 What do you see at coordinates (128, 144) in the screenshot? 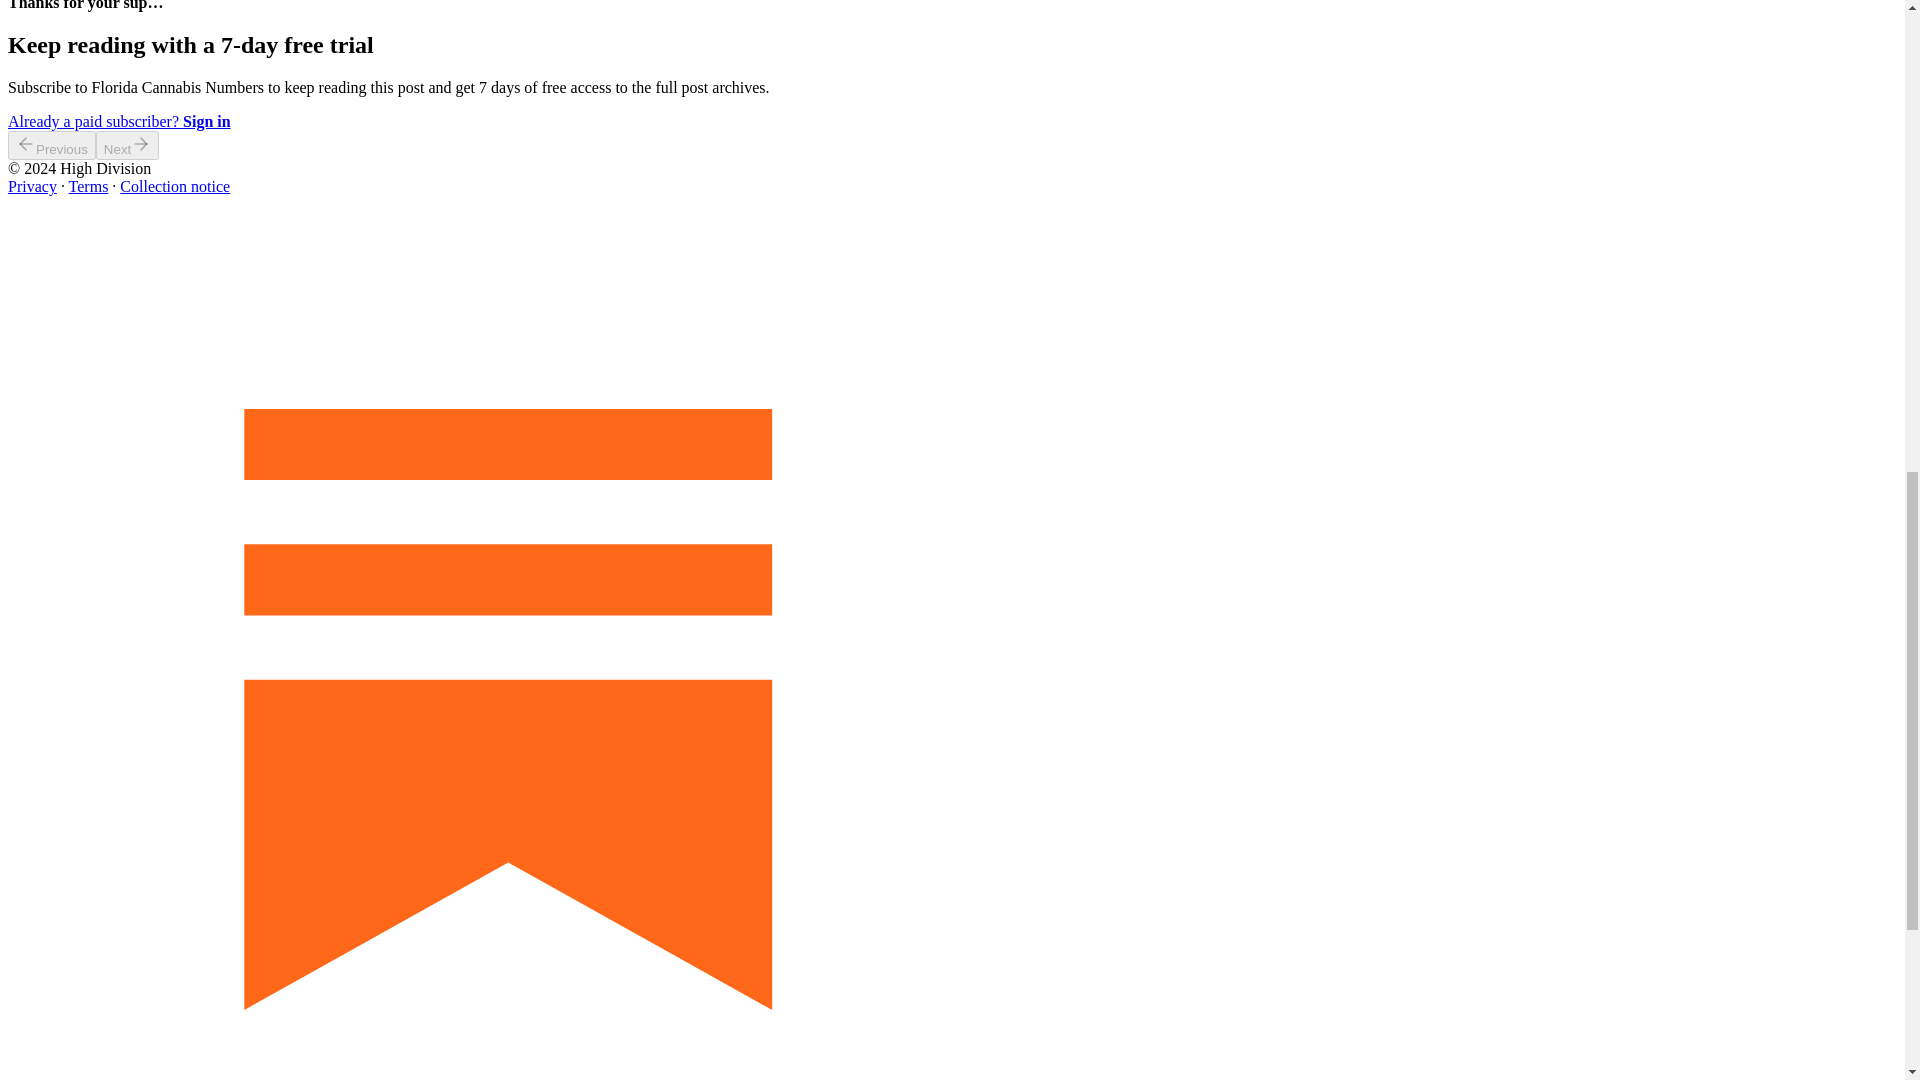
I see `Next` at bounding box center [128, 144].